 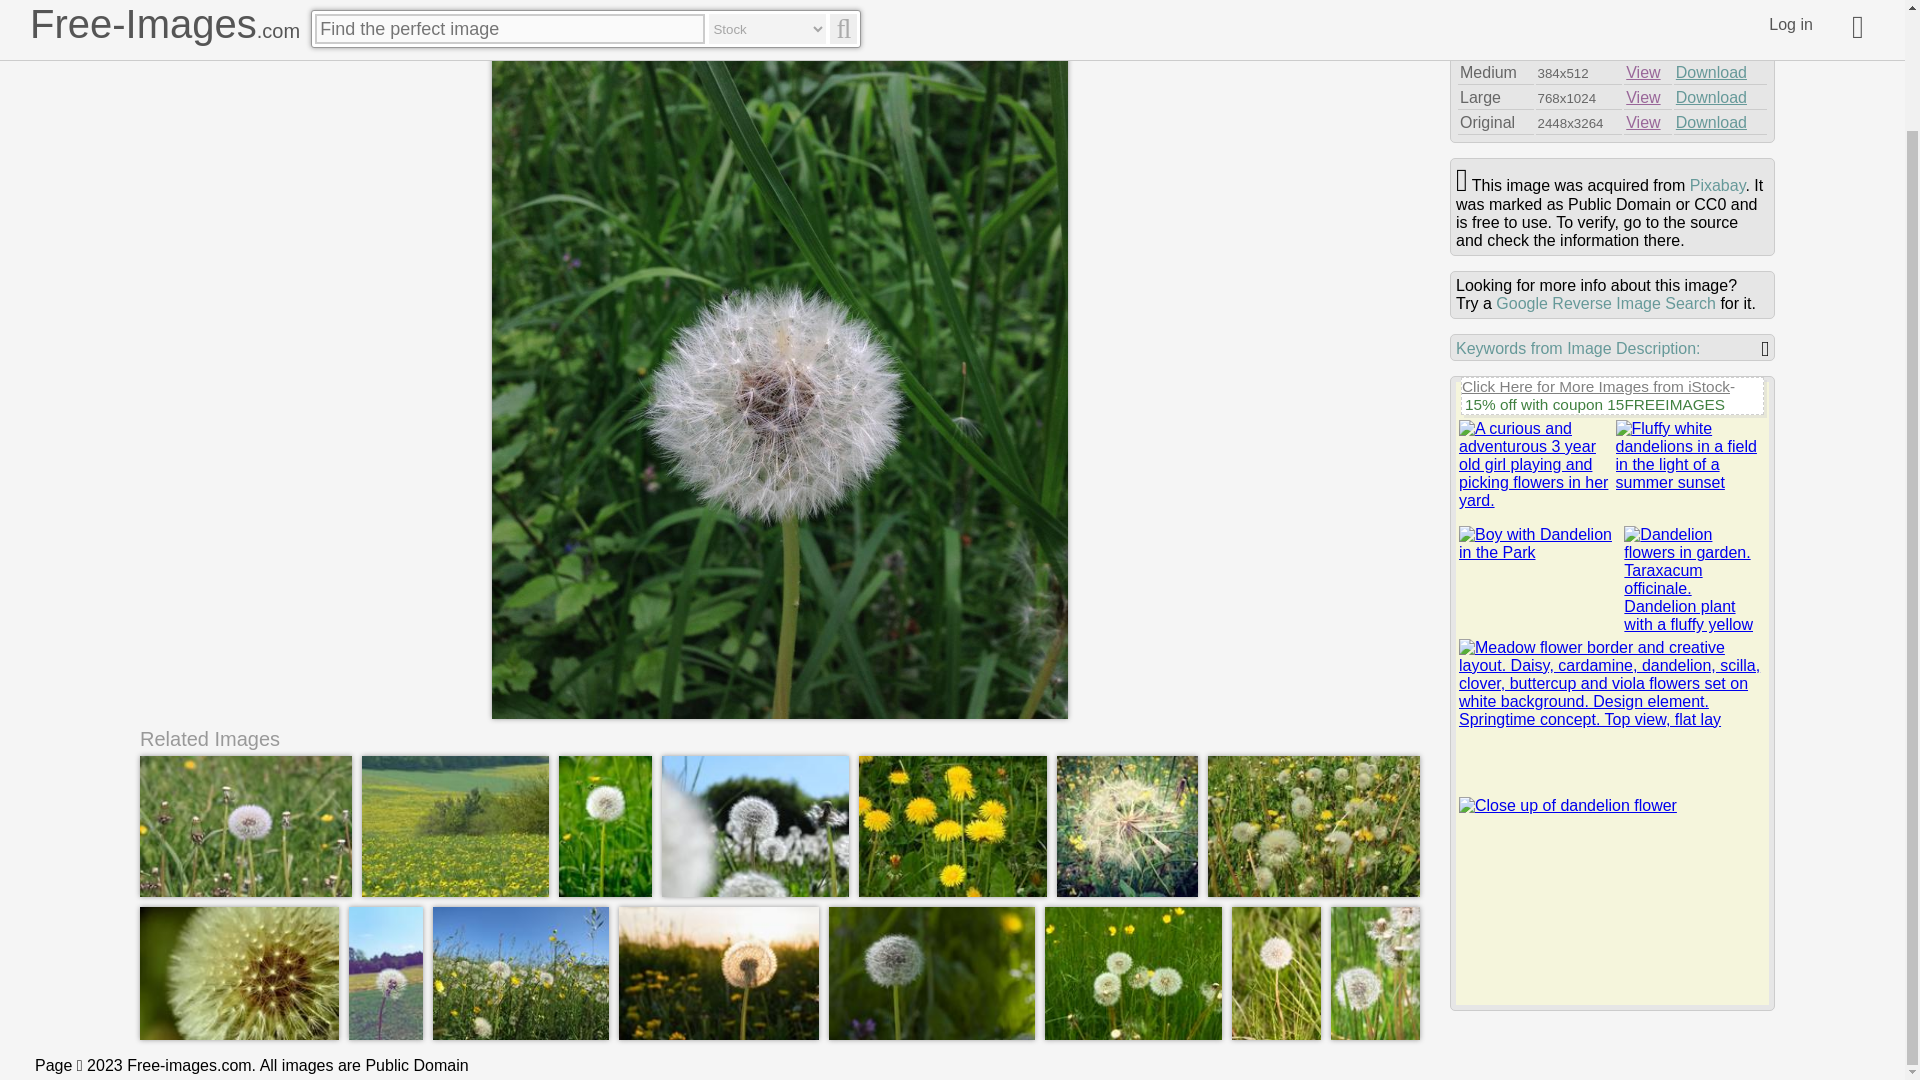 What do you see at coordinates (1643, 47) in the screenshot?
I see `View` at bounding box center [1643, 47].